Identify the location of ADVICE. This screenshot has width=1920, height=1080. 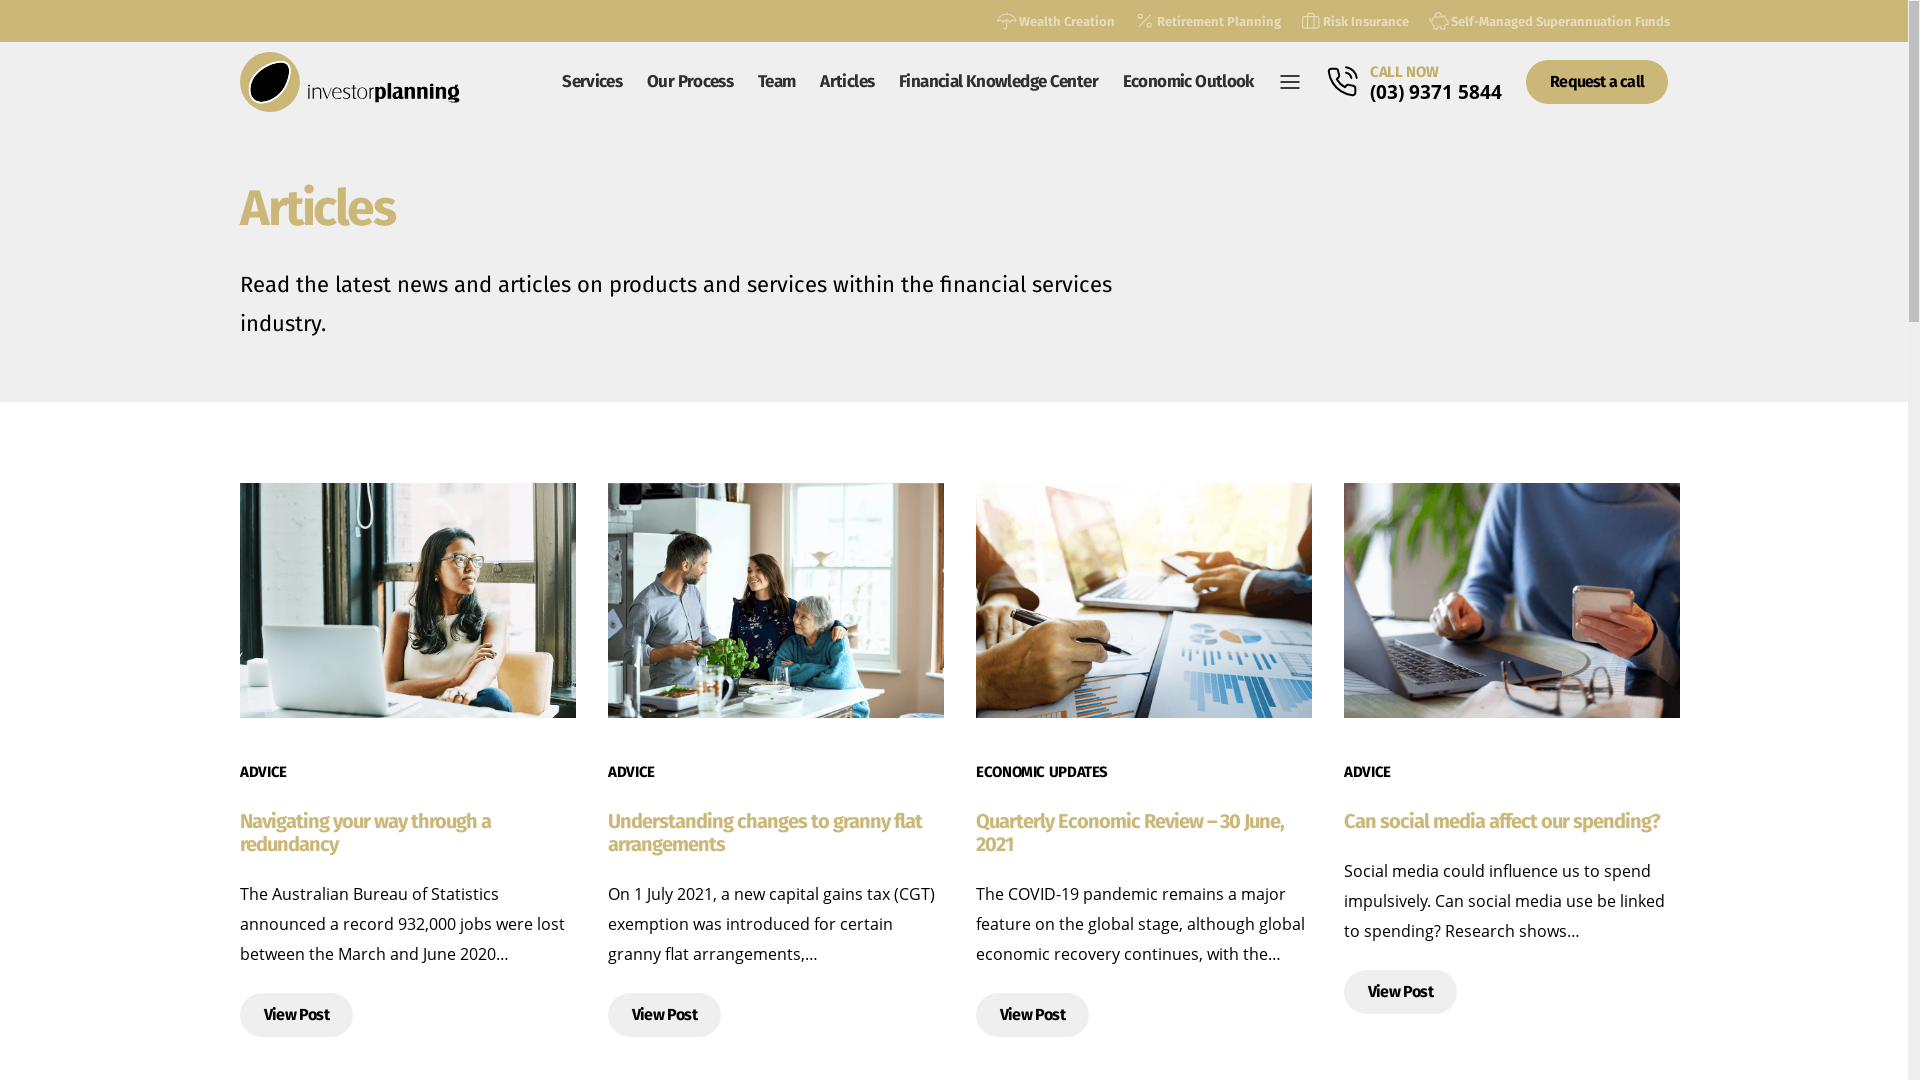
(632, 772).